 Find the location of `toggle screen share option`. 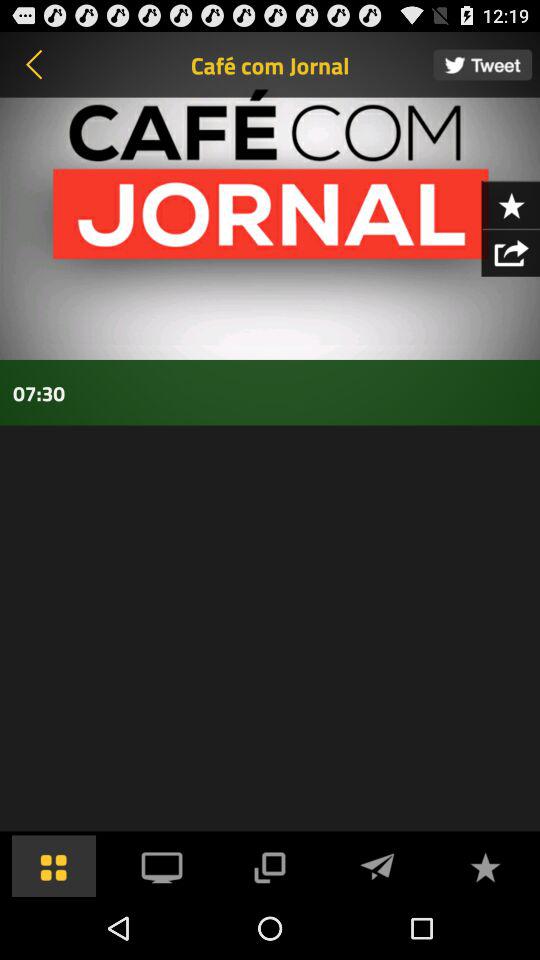

toggle screen share option is located at coordinates (269, 866).